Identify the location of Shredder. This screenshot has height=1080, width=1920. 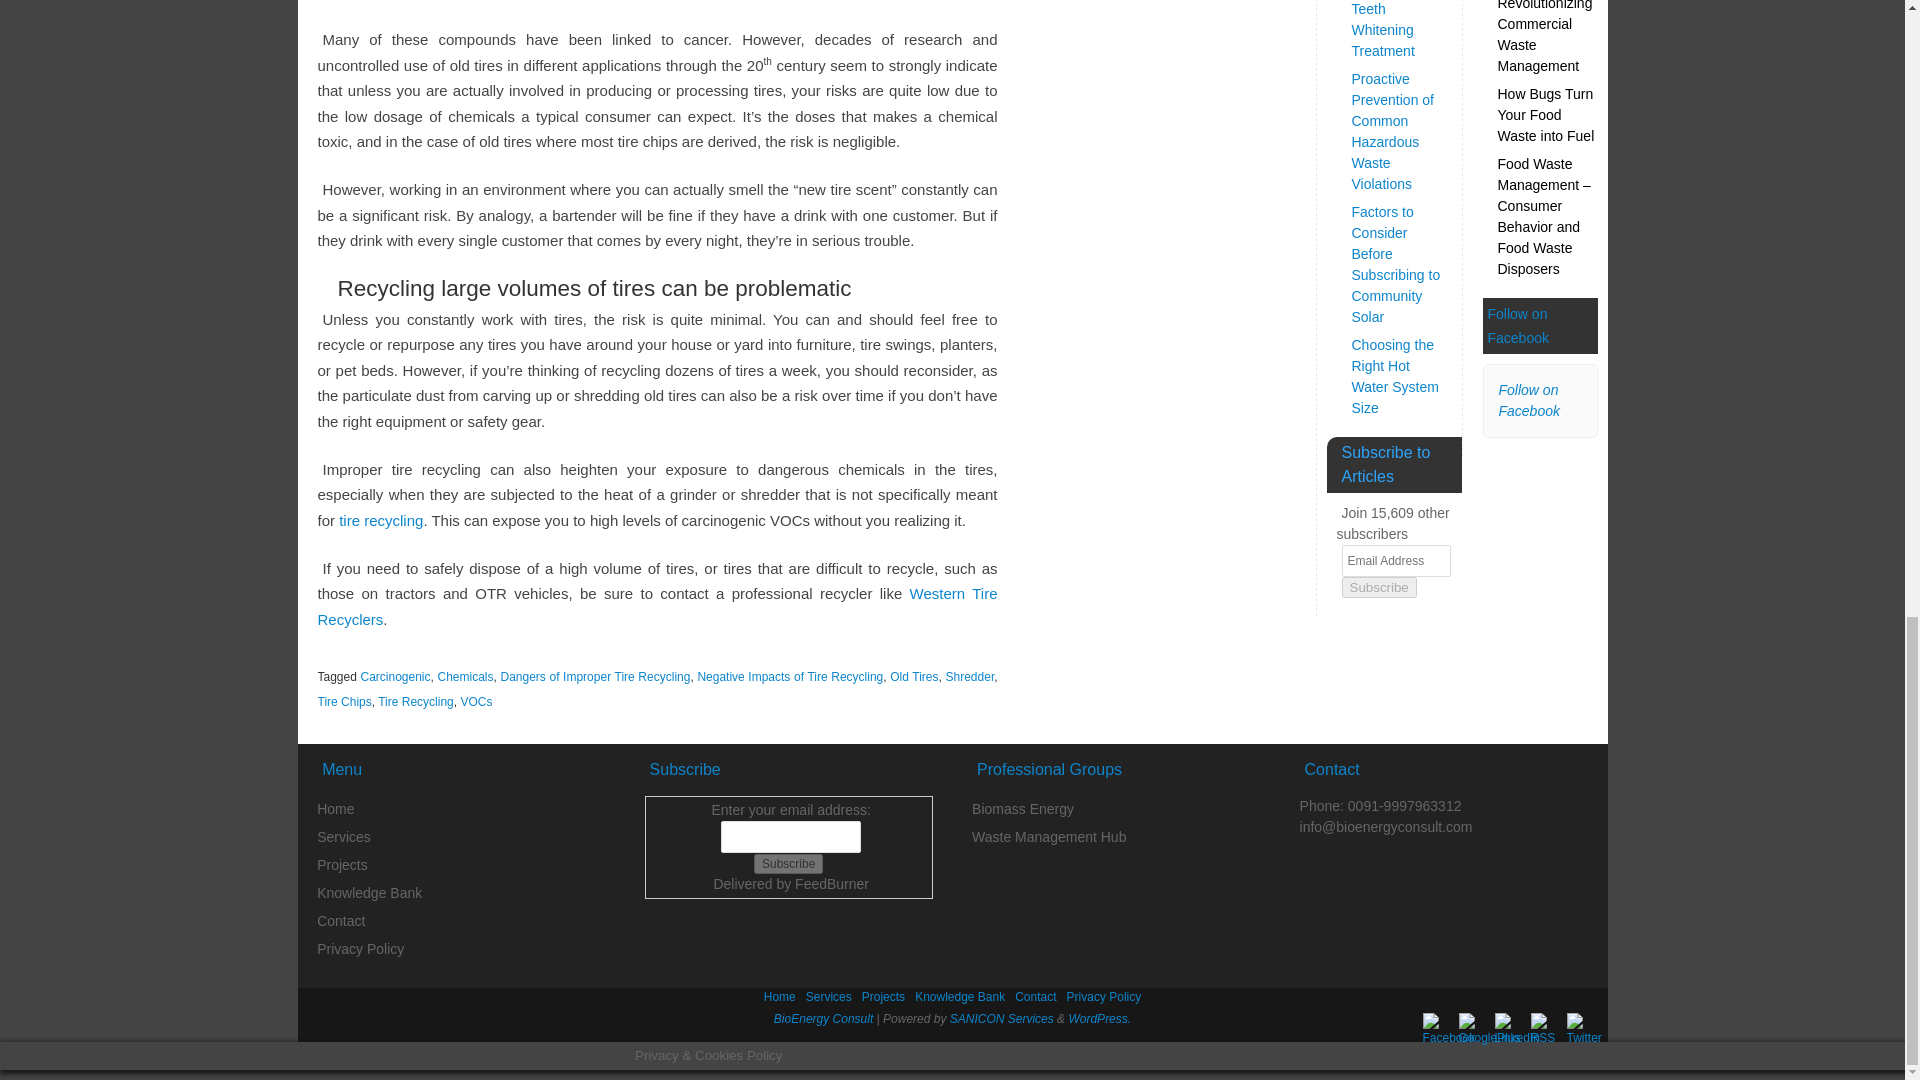
(970, 676).